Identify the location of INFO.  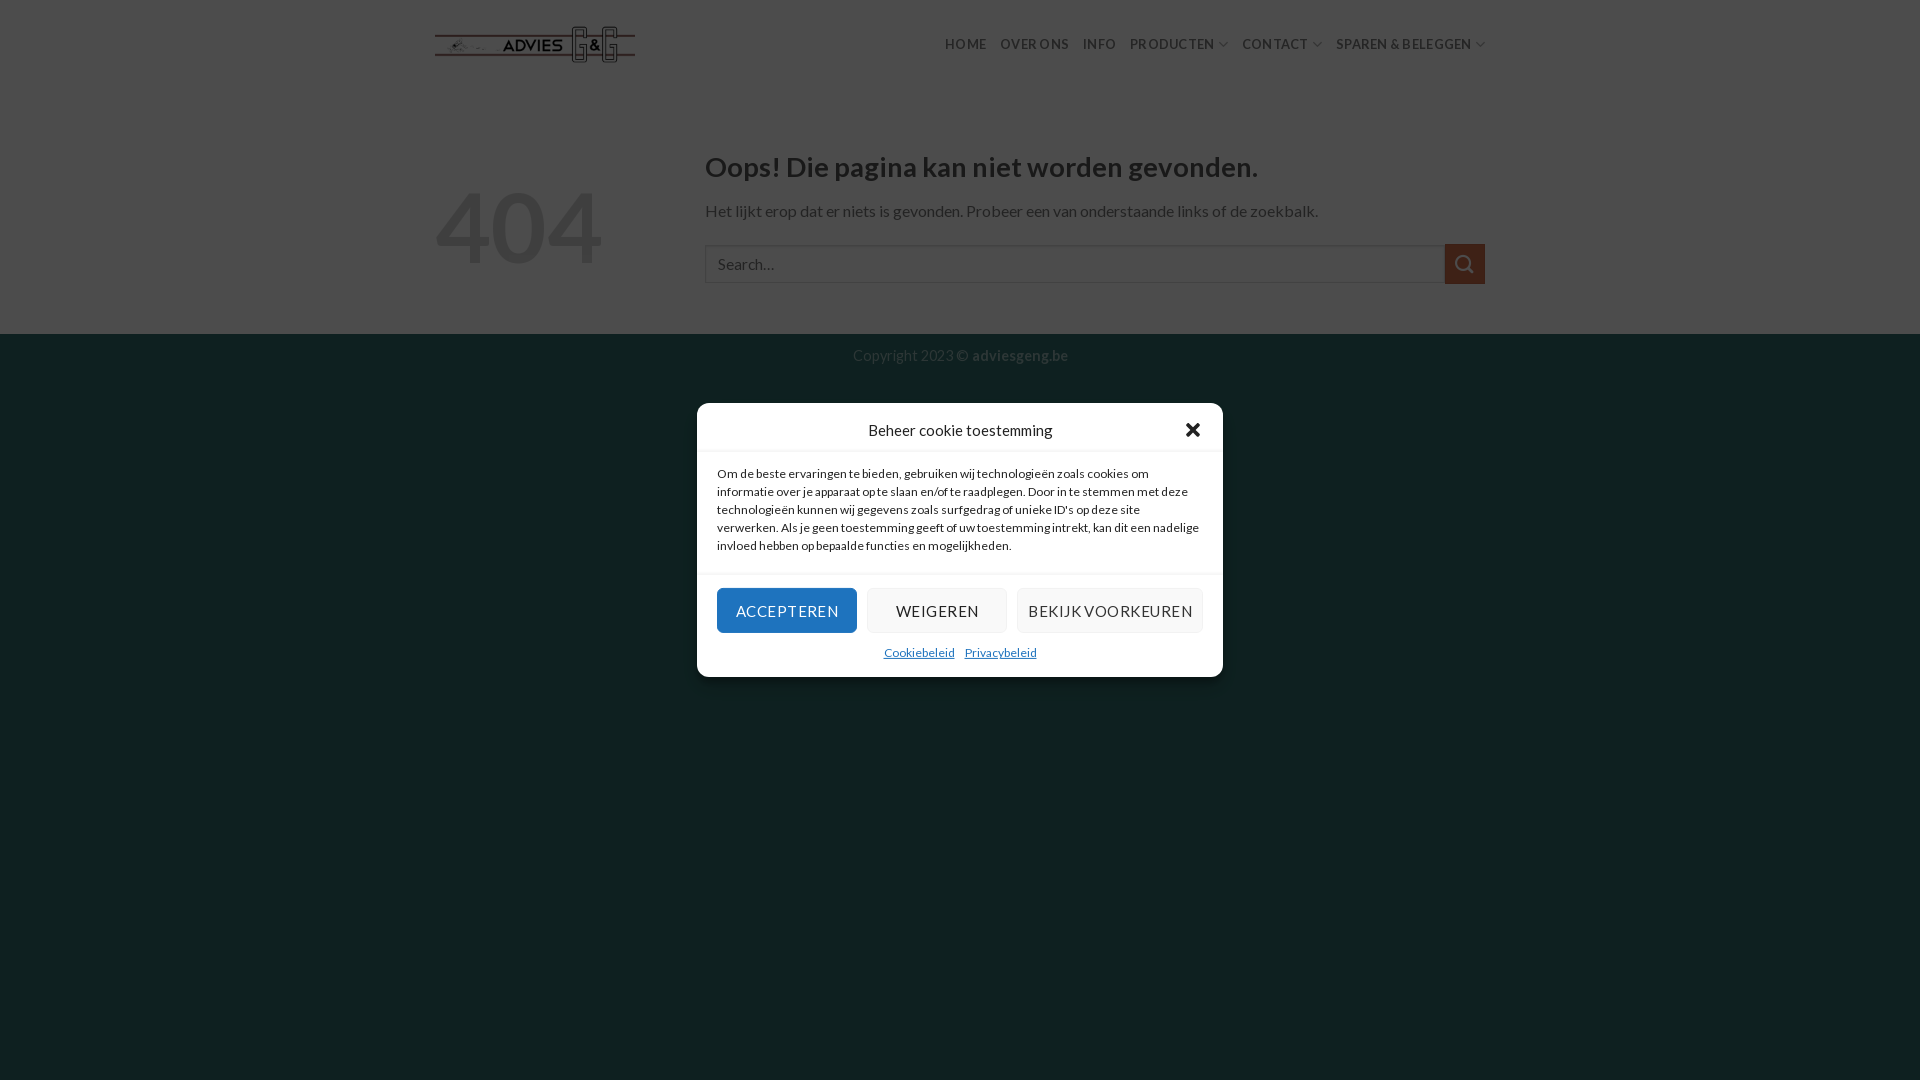
(1100, 44).